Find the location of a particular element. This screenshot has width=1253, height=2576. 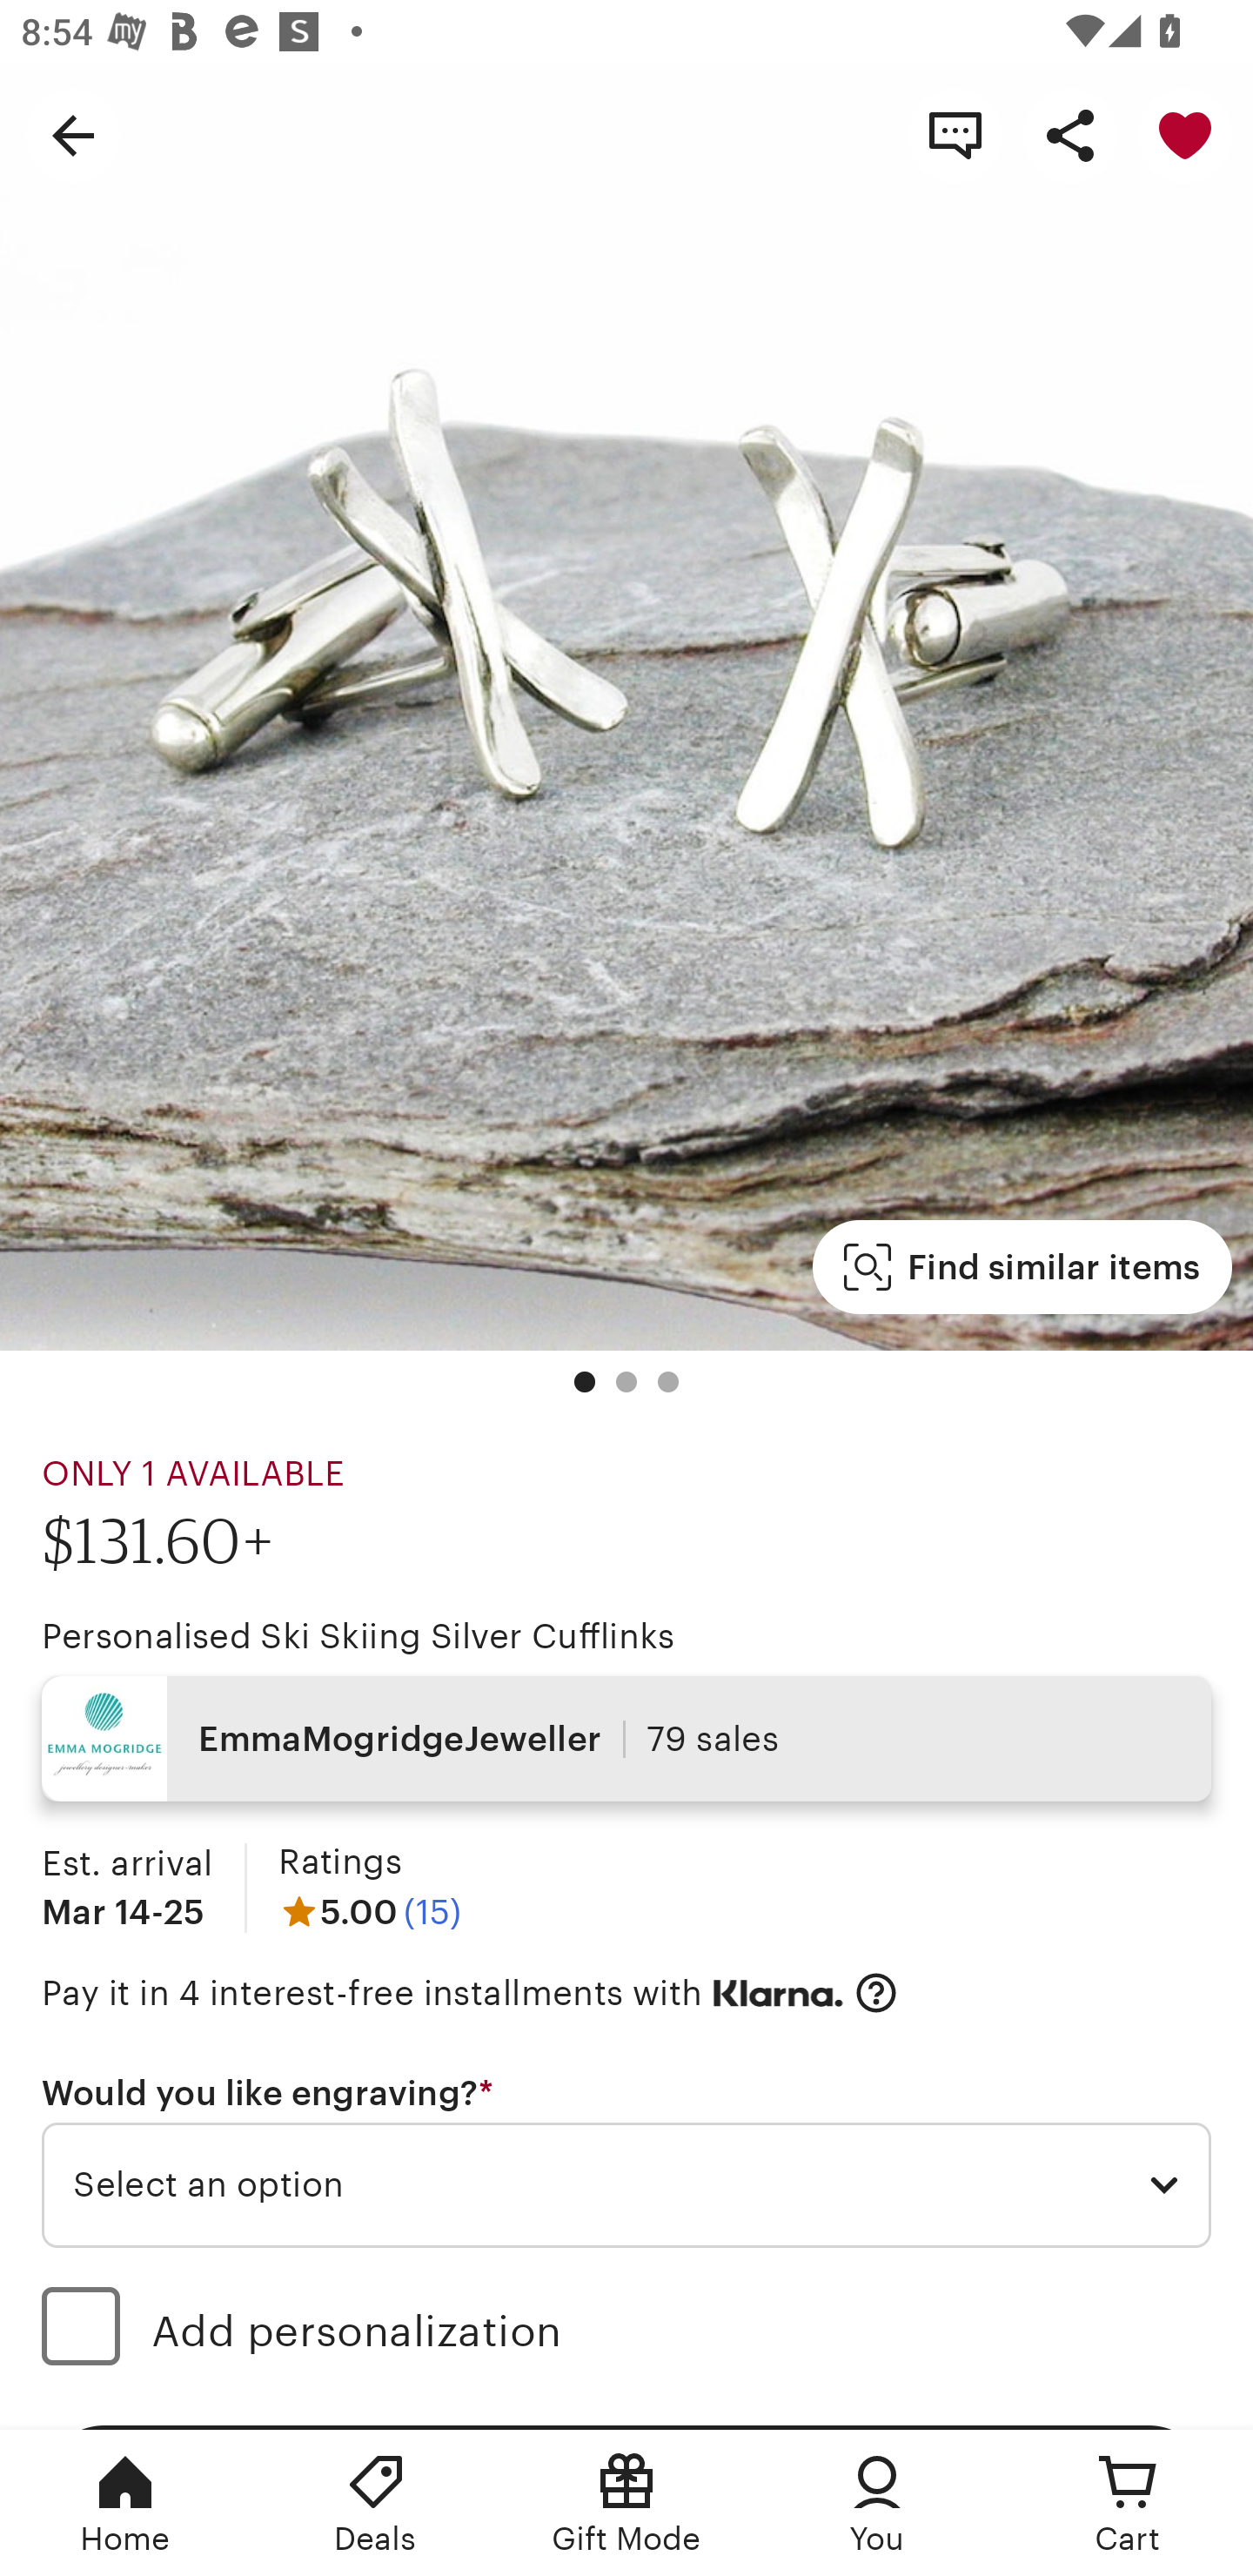

5.00 (15) is located at coordinates (370, 1911).